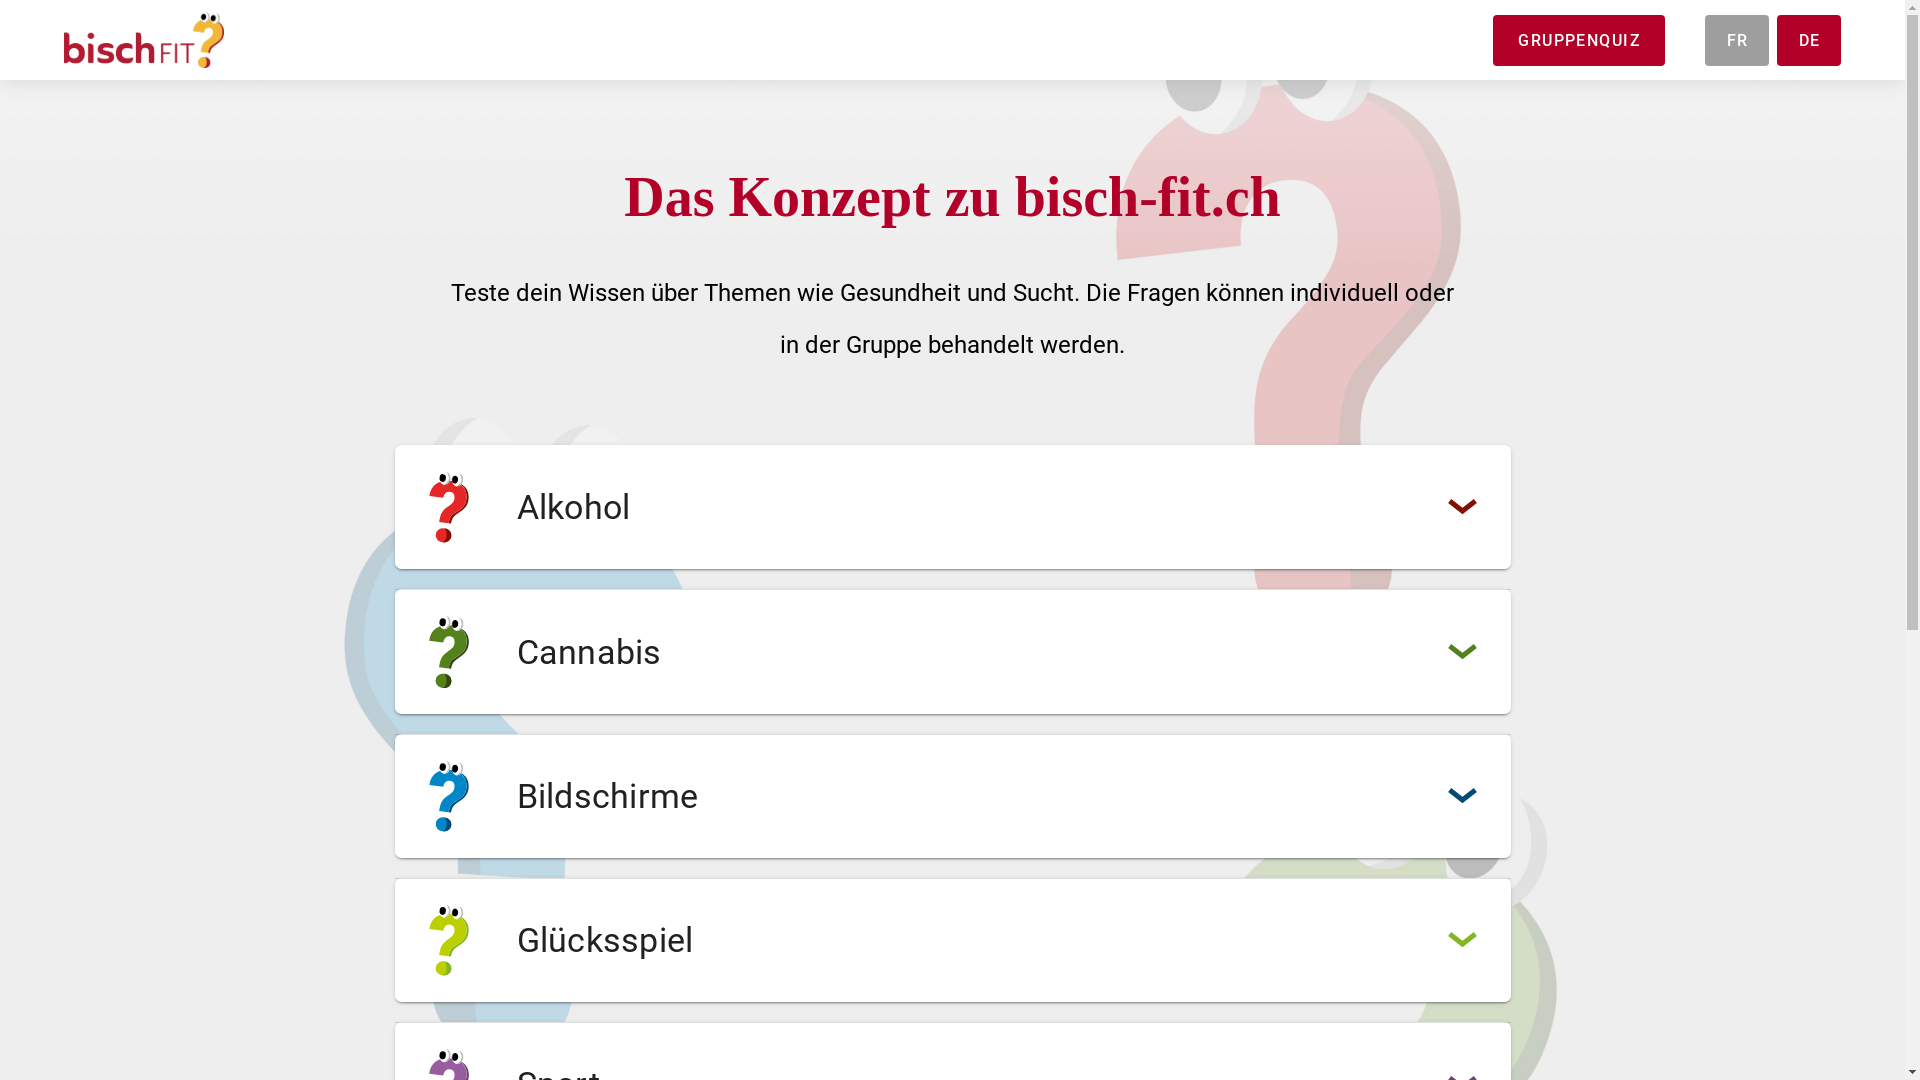 This screenshot has height=1080, width=1920. What do you see at coordinates (1809, 40) in the screenshot?
I see `DE` at bounding box center [1809, 40].